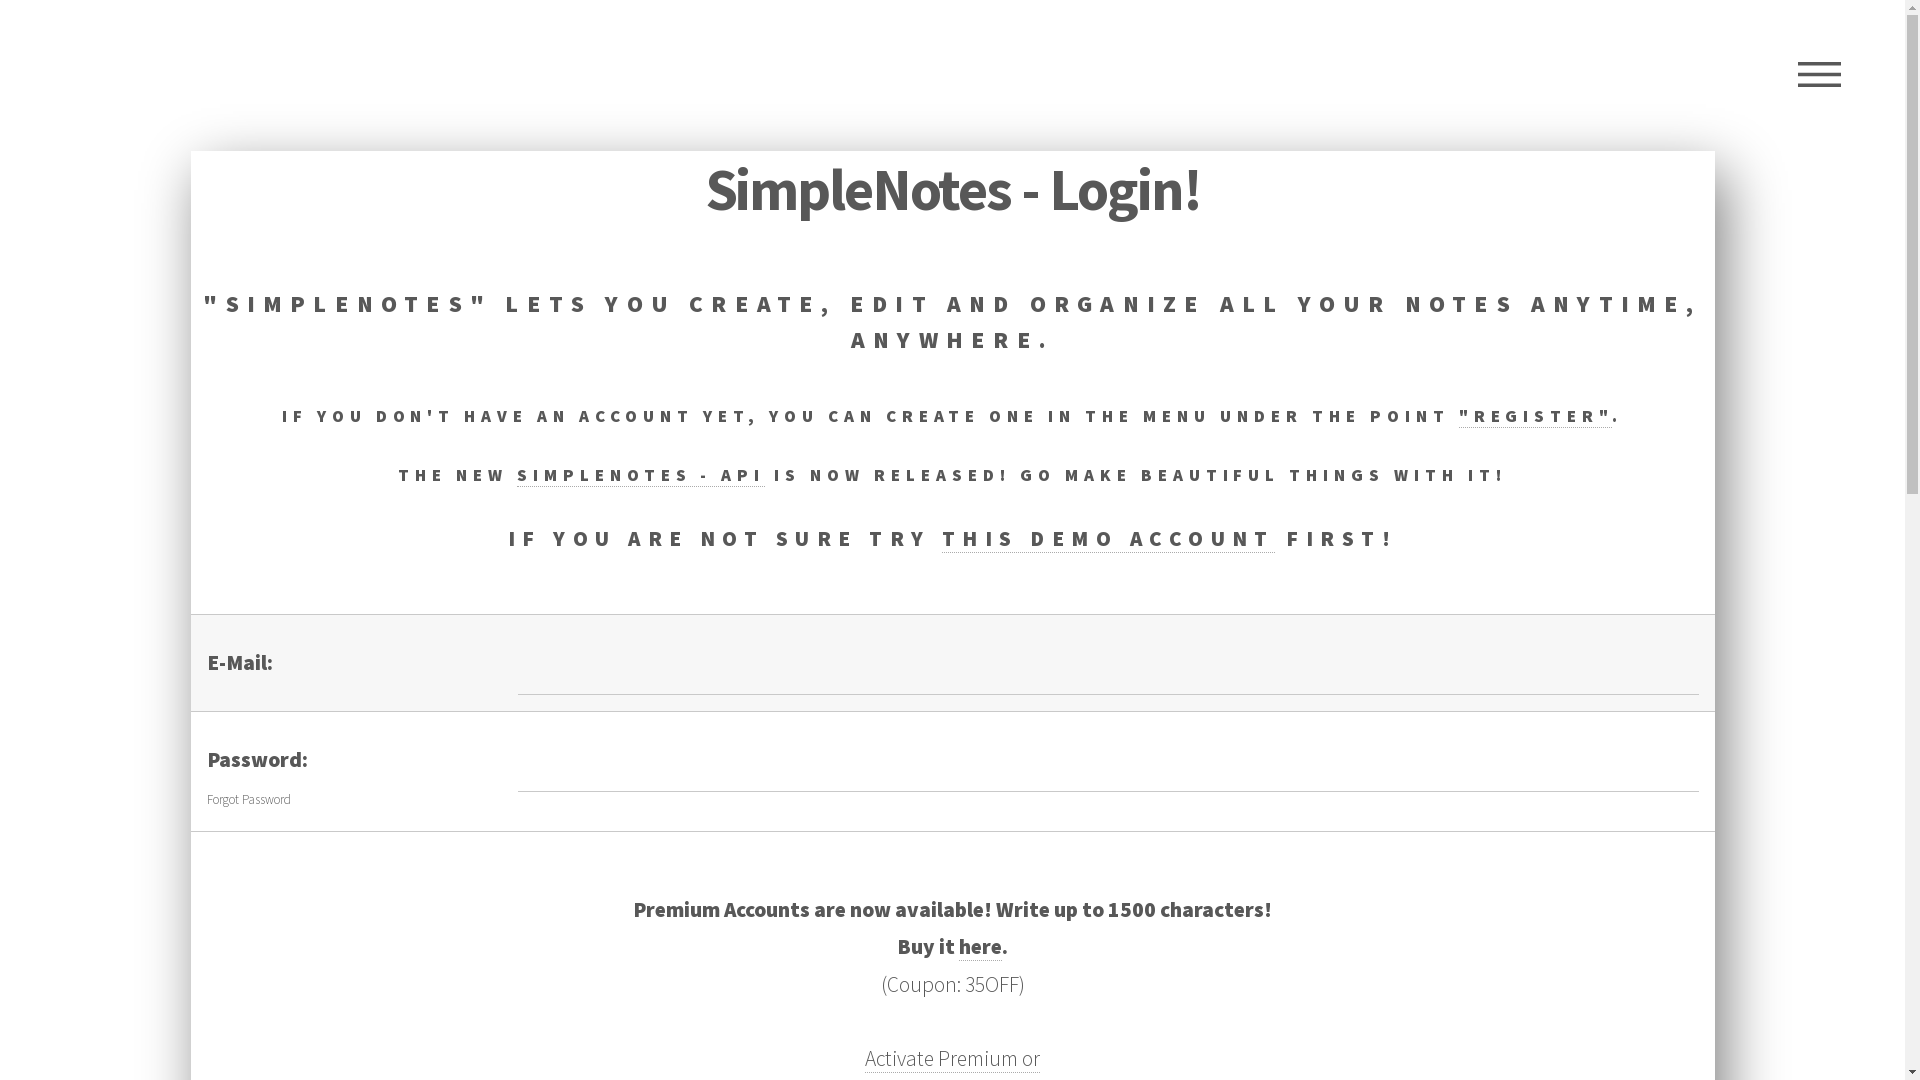  I want to click on "REGISTER", so click(1536, 416).